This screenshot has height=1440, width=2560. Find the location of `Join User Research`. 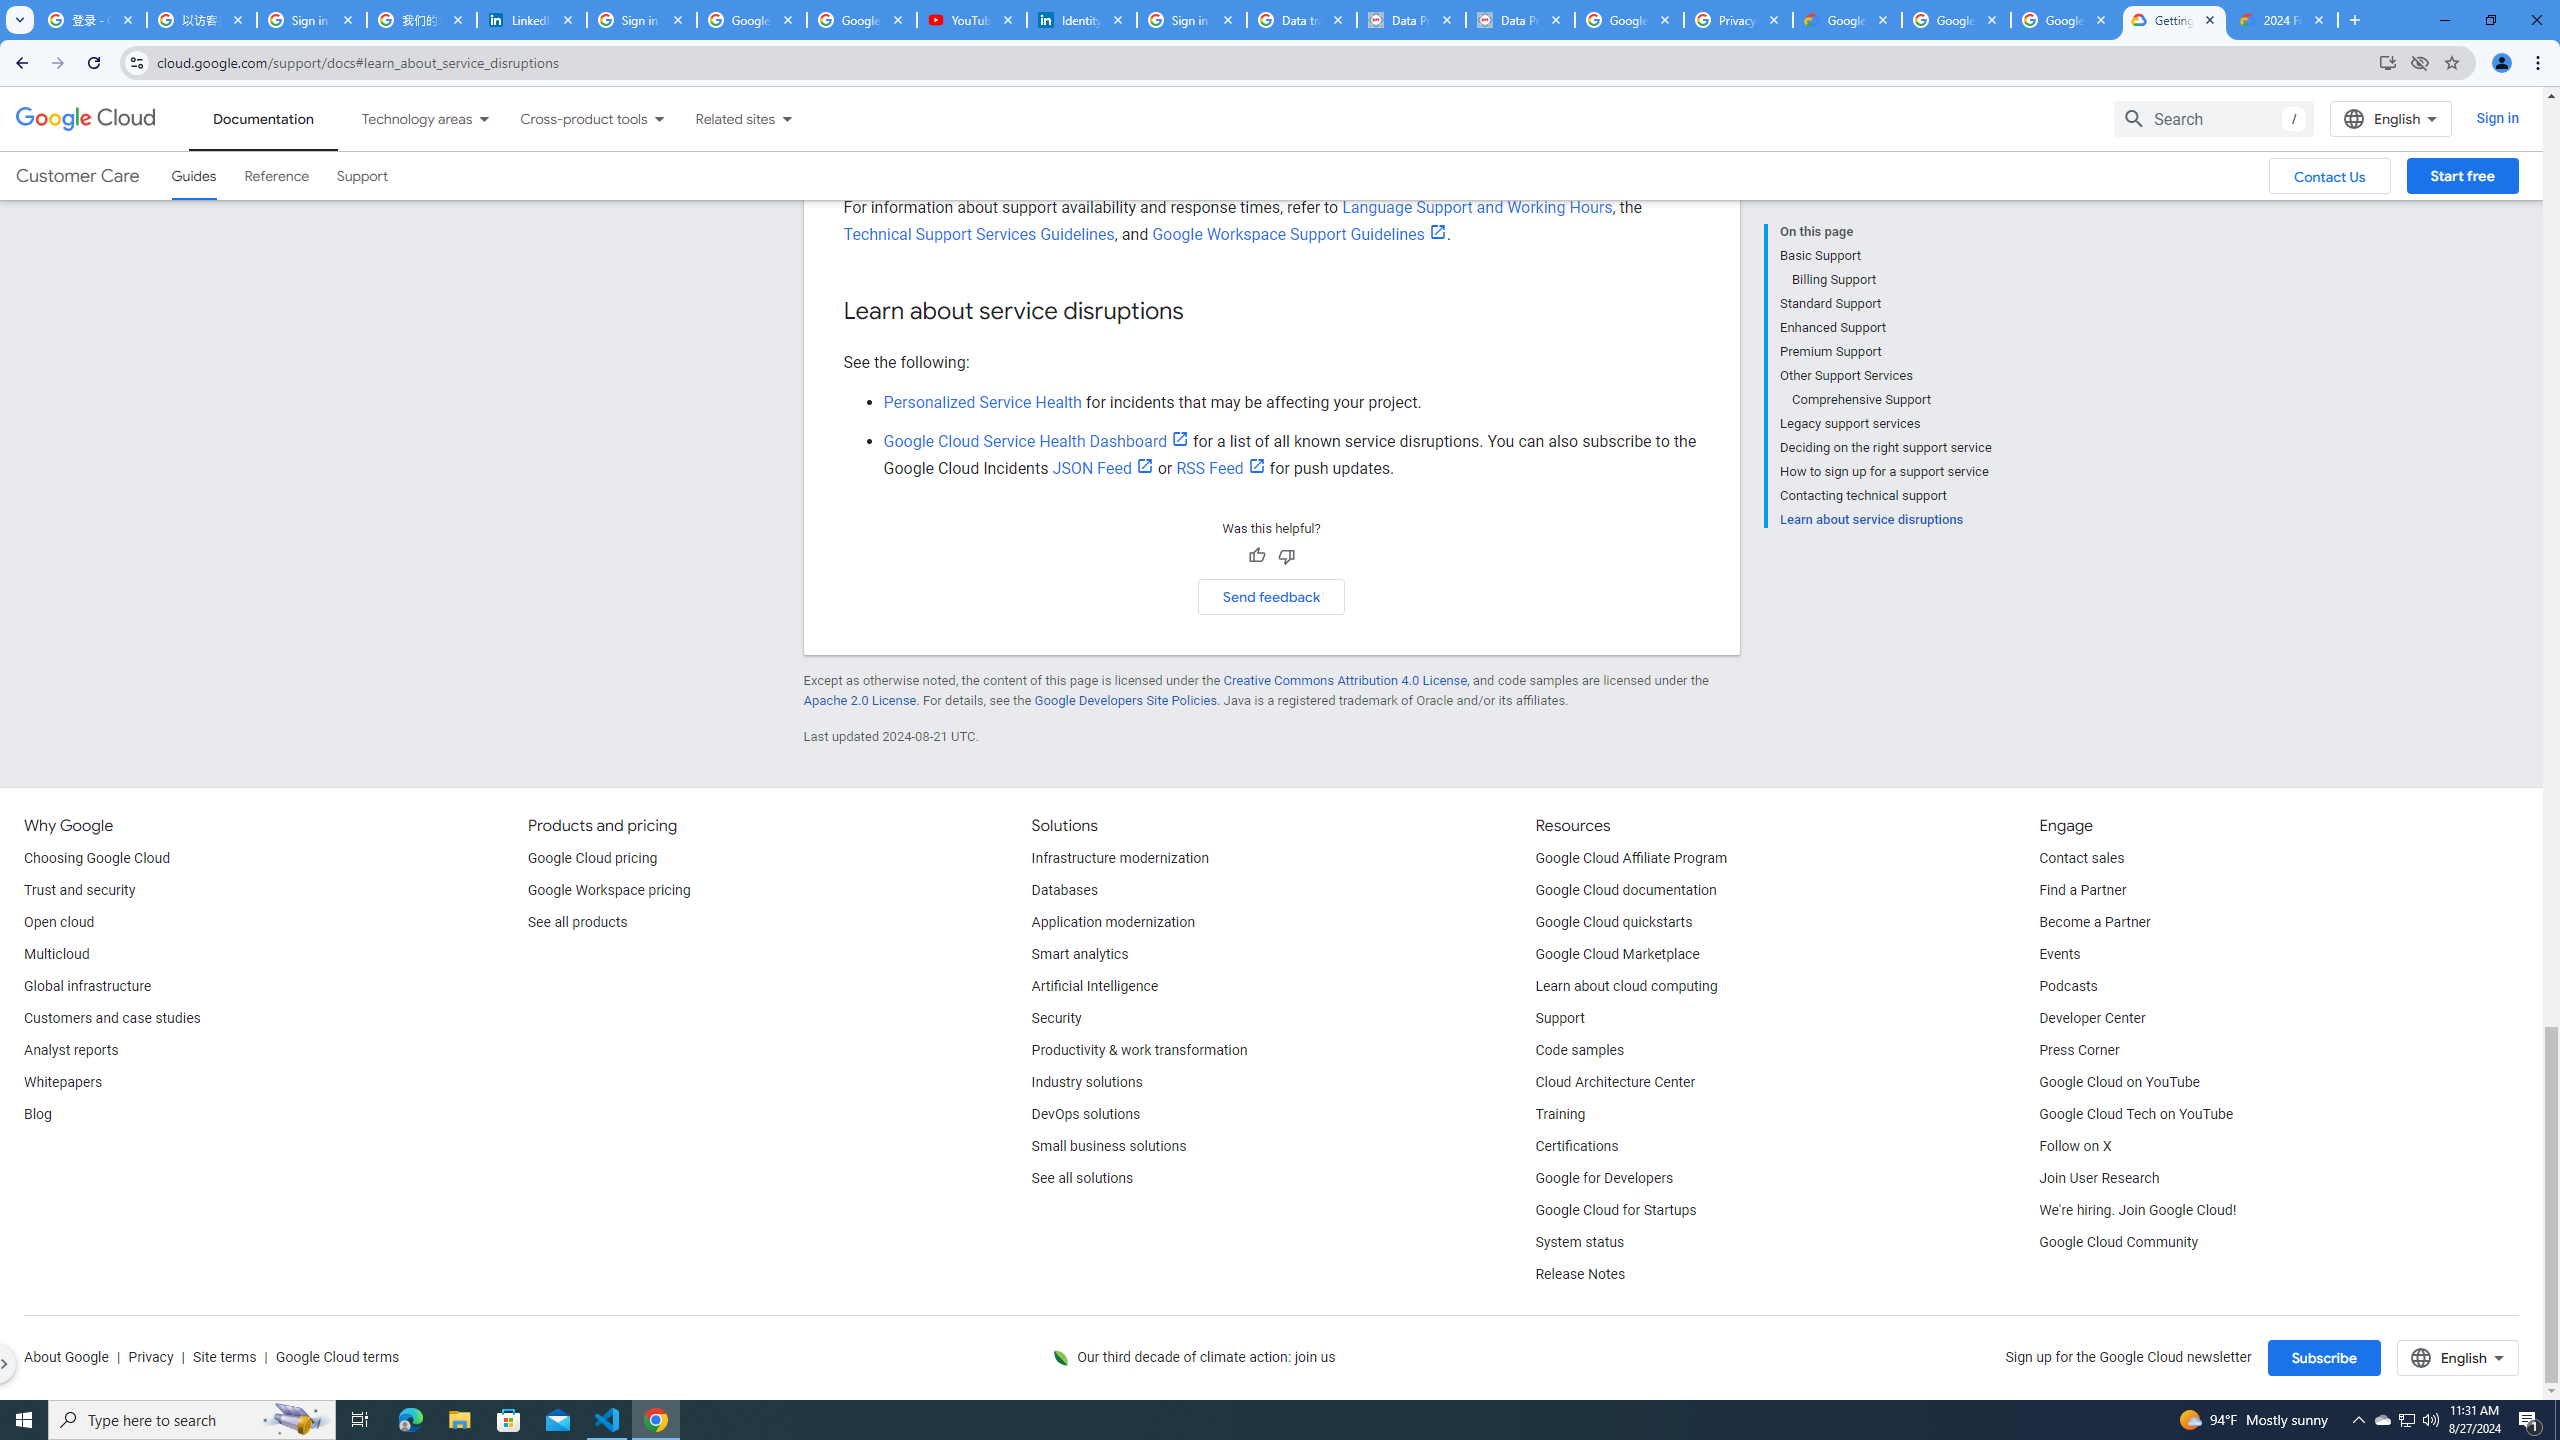

Join User Research is located at coordinates (2098, 1179).